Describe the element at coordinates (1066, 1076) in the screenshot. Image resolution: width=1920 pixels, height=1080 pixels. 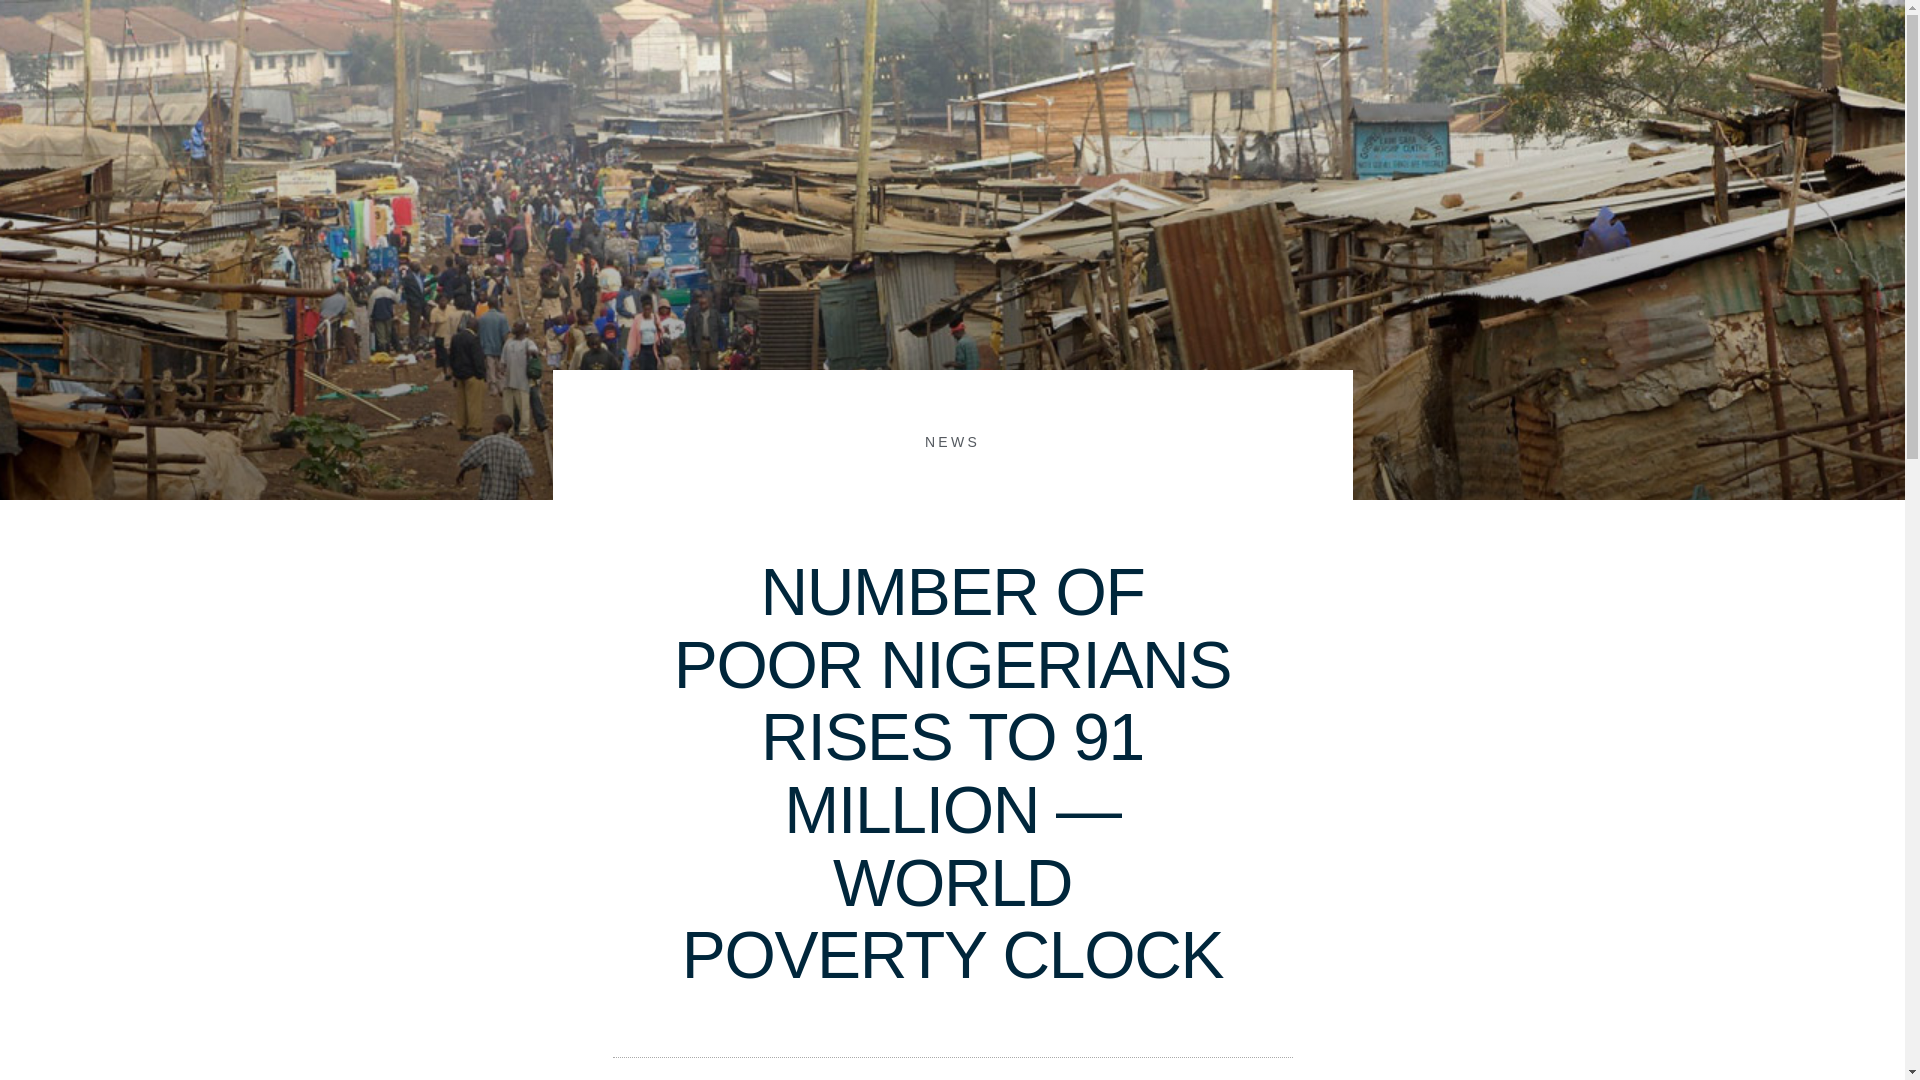
I see `No Comments` at that location.